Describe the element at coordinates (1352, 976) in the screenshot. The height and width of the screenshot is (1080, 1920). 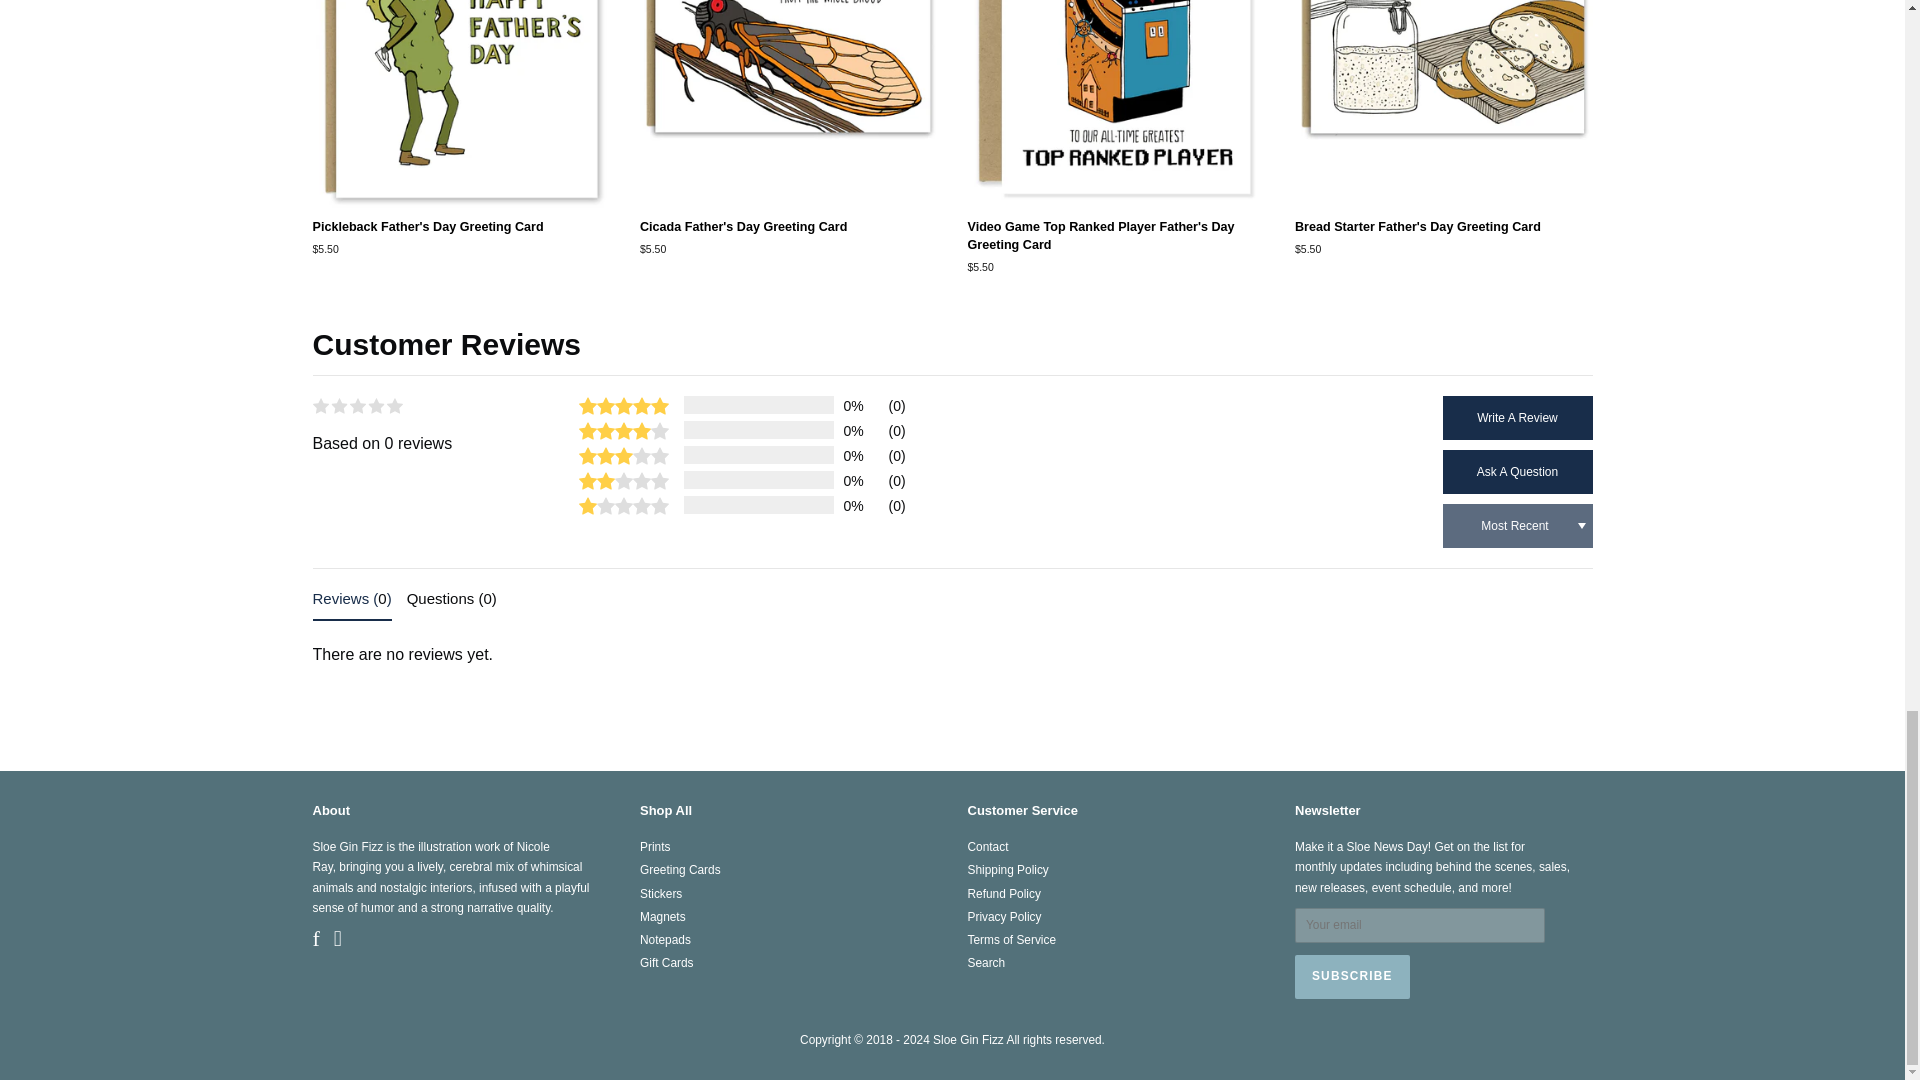
I see `Subscribe` at that location.